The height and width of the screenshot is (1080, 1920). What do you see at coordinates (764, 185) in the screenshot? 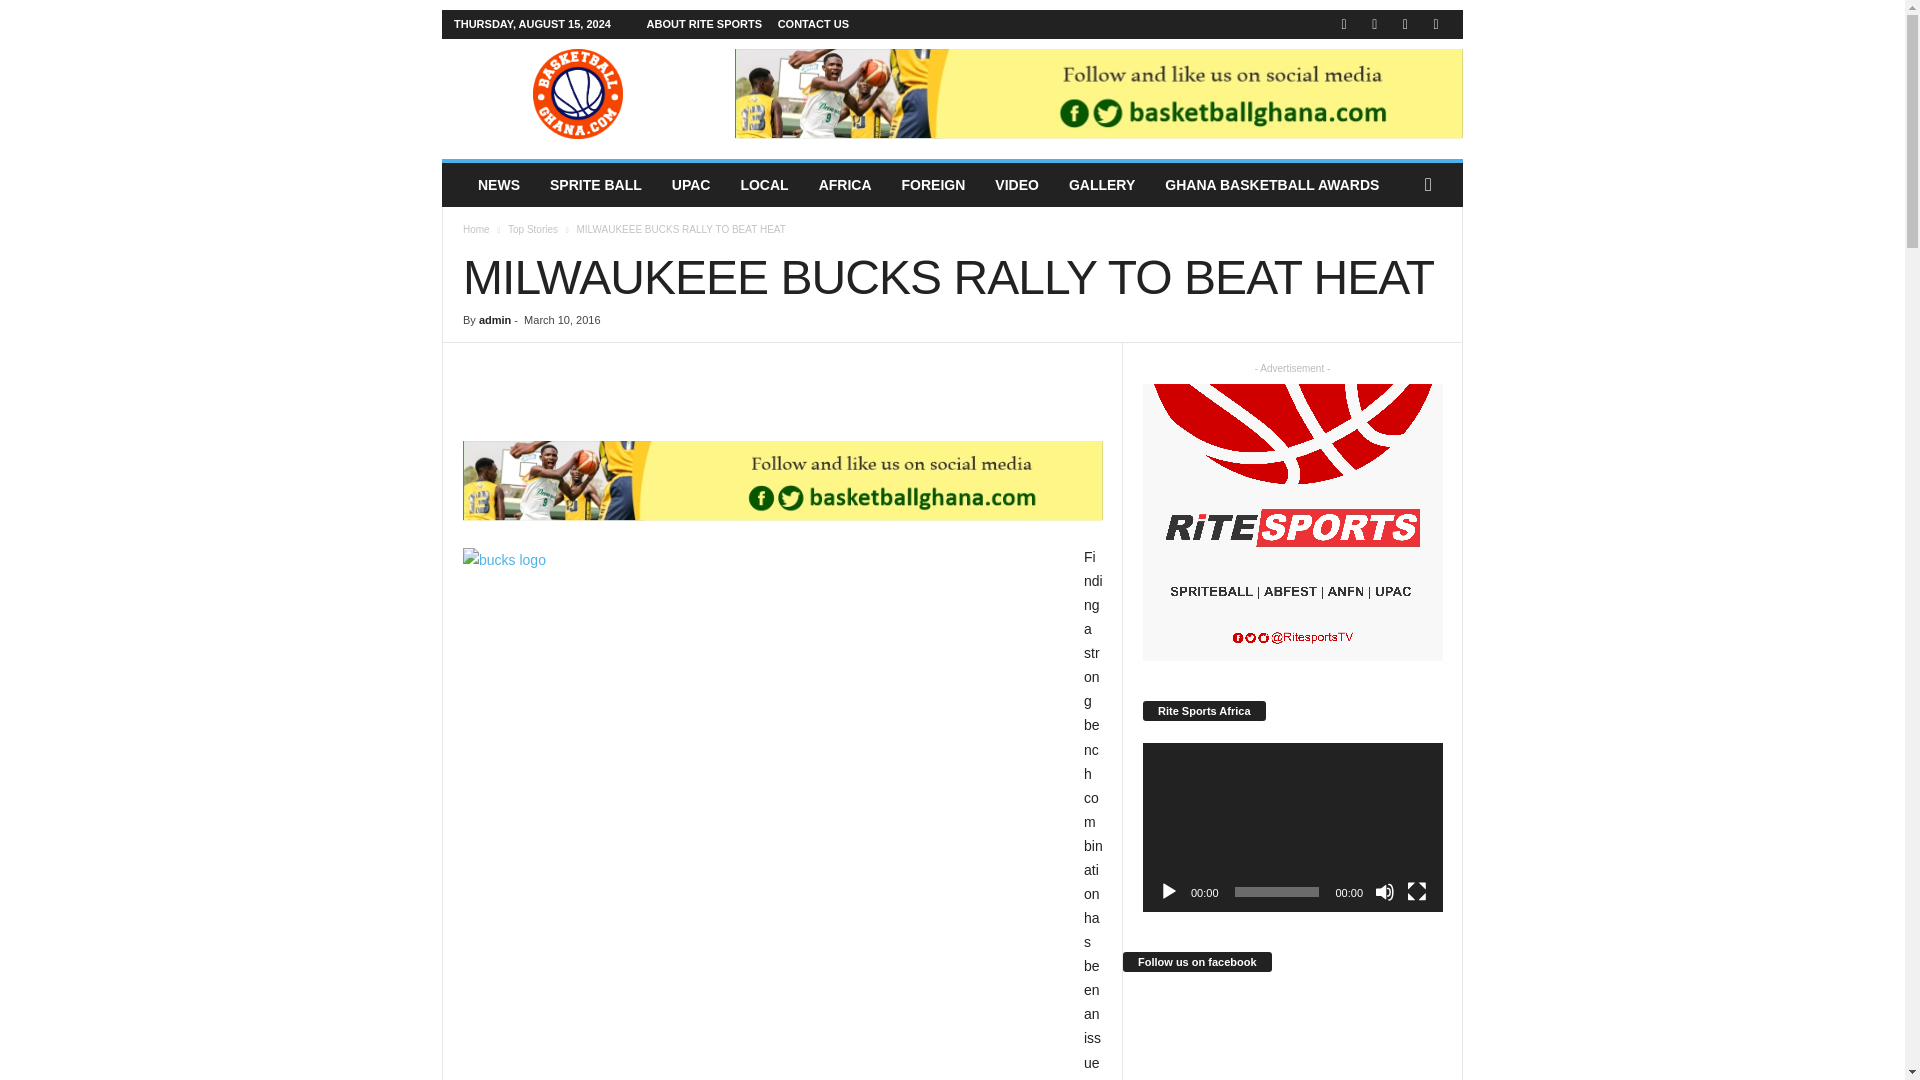
I see `LOCAL` at bounding box center [764, 185].